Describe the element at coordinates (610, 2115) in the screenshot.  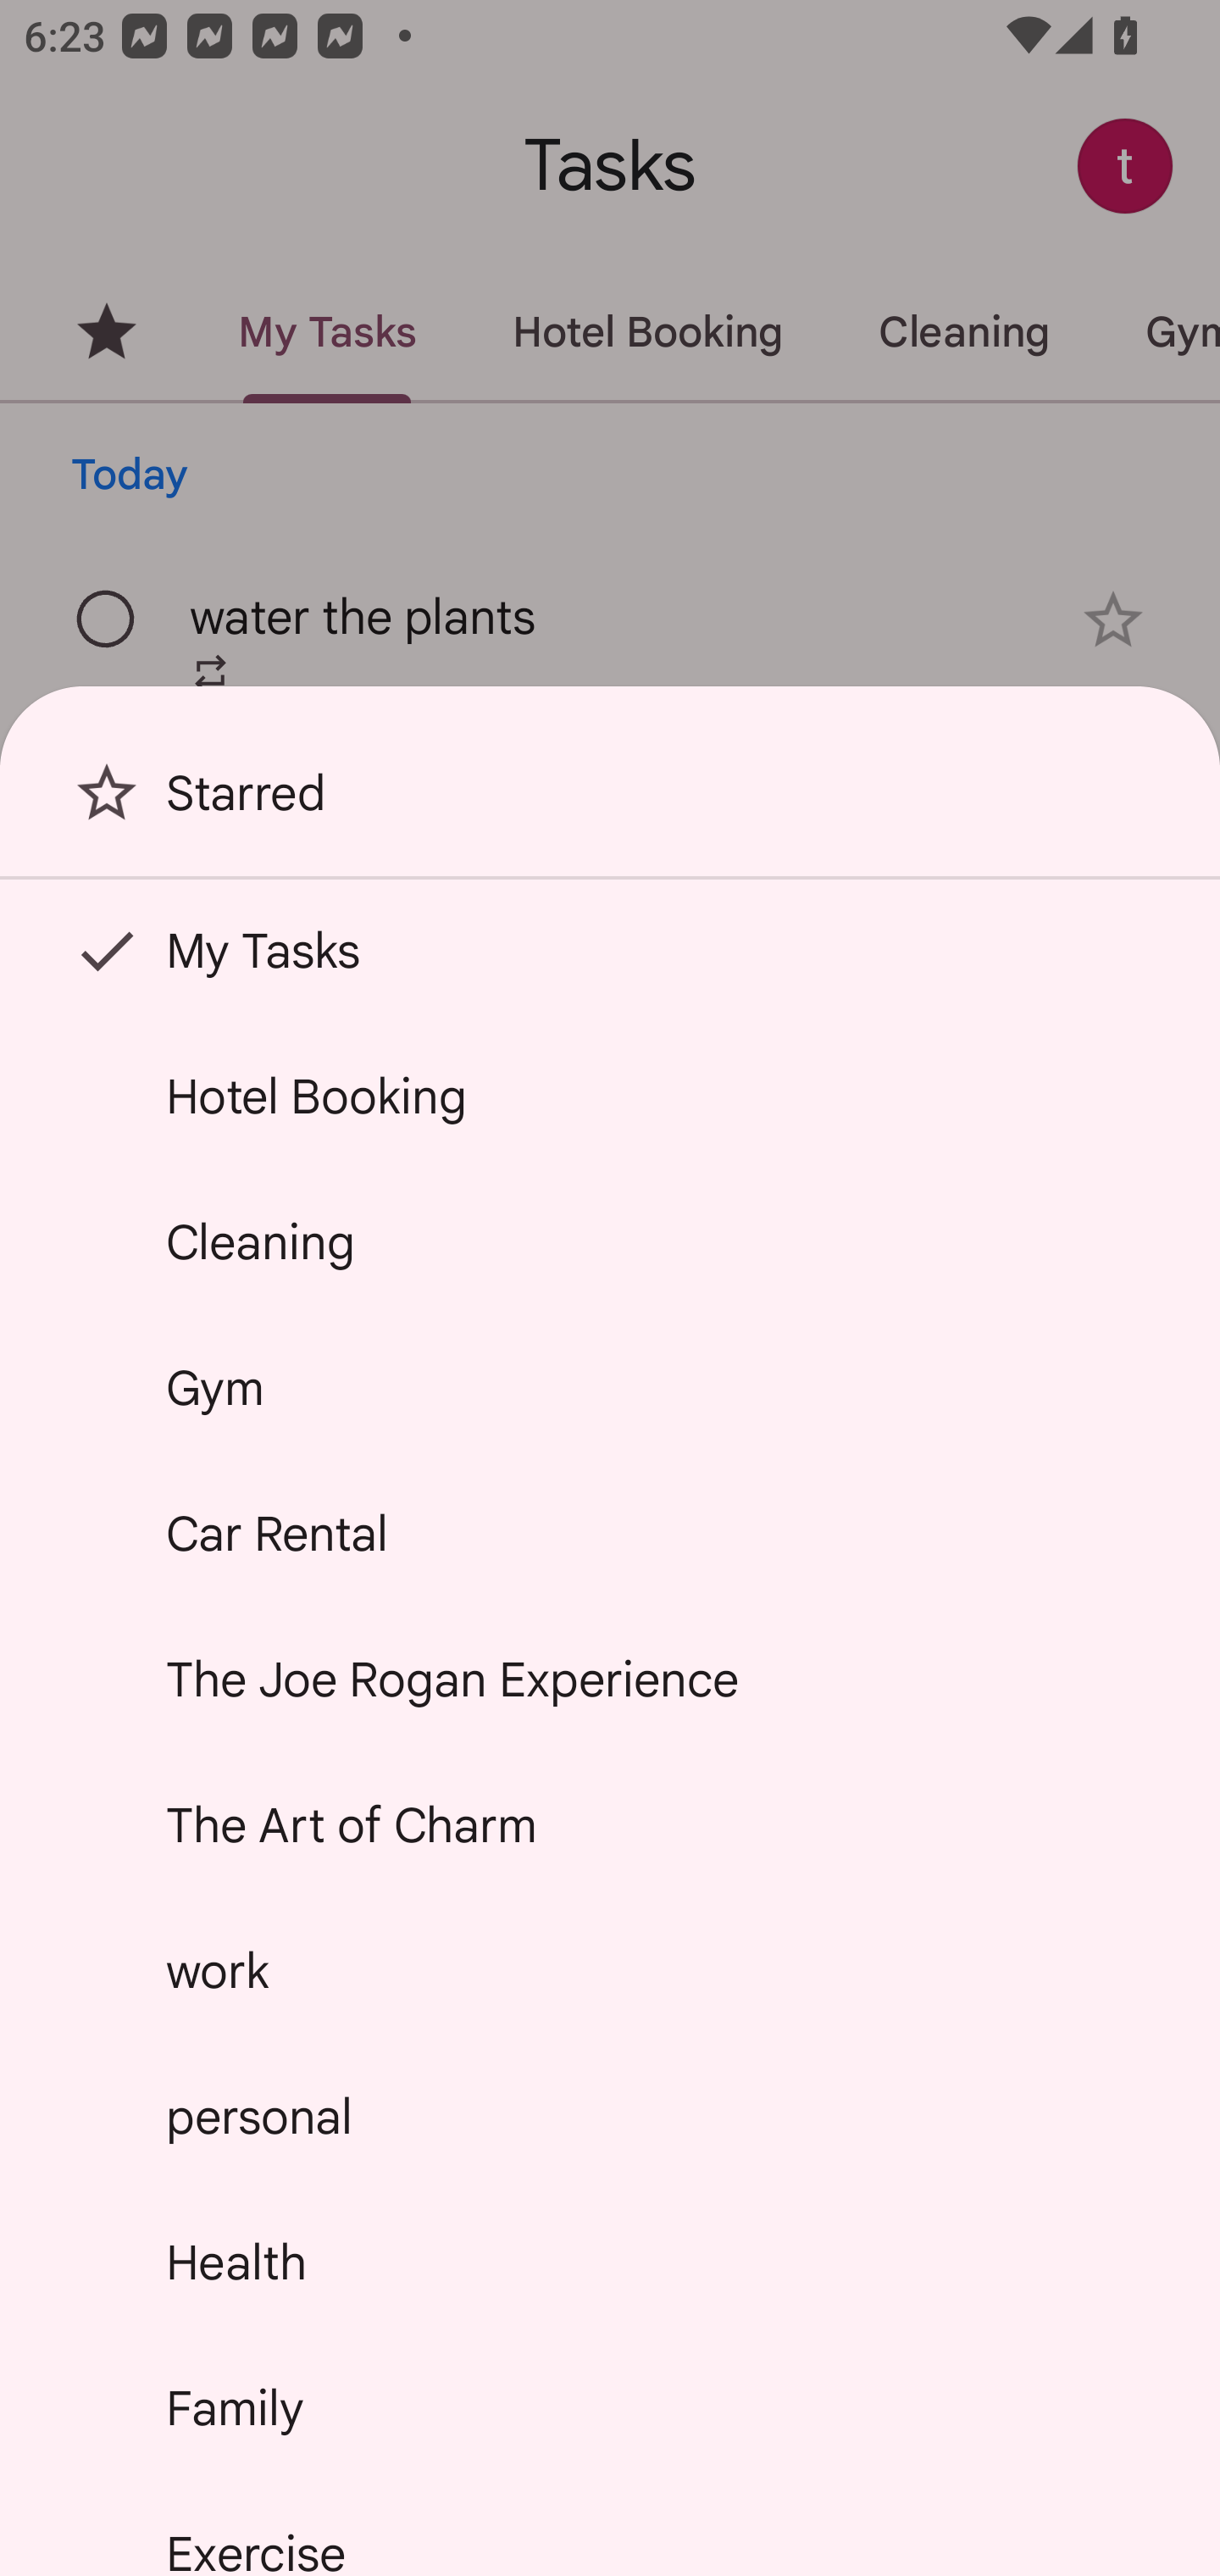
I see `personal` at that location.